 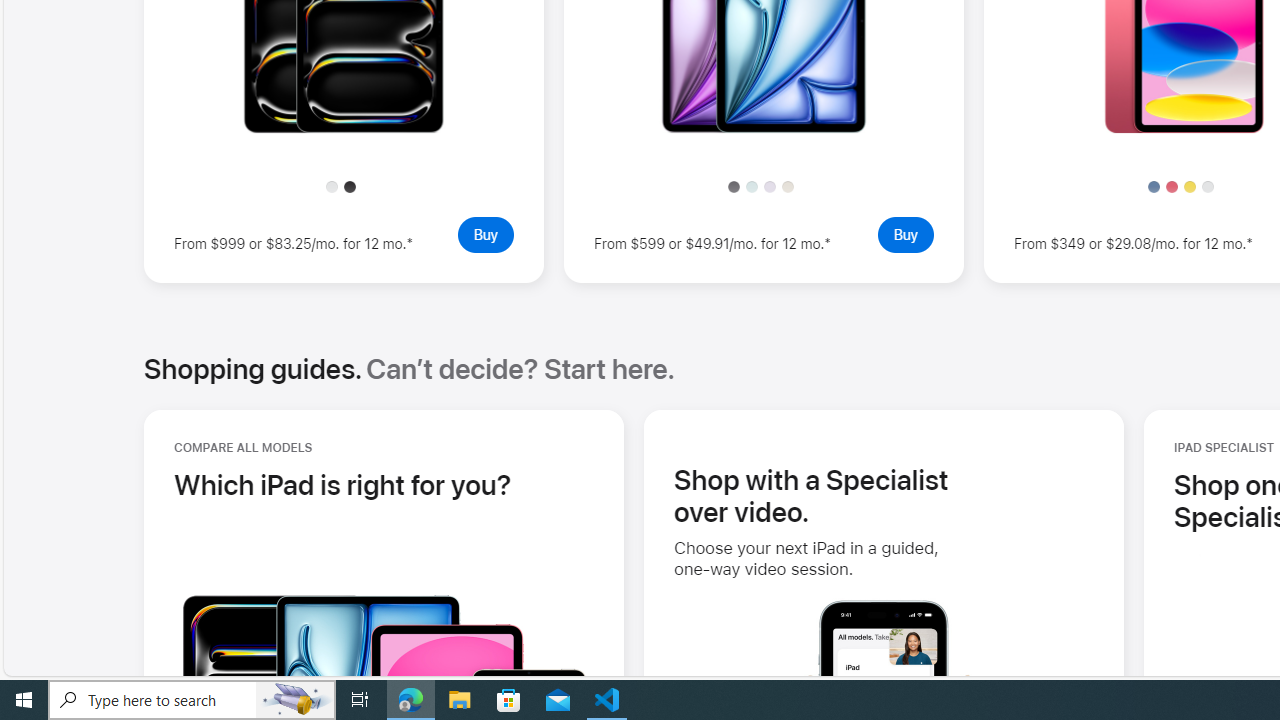 What do you see at coordinates (734, 186) in the screenshot?
I see `Space Gray` at bounding box center [734, 186].